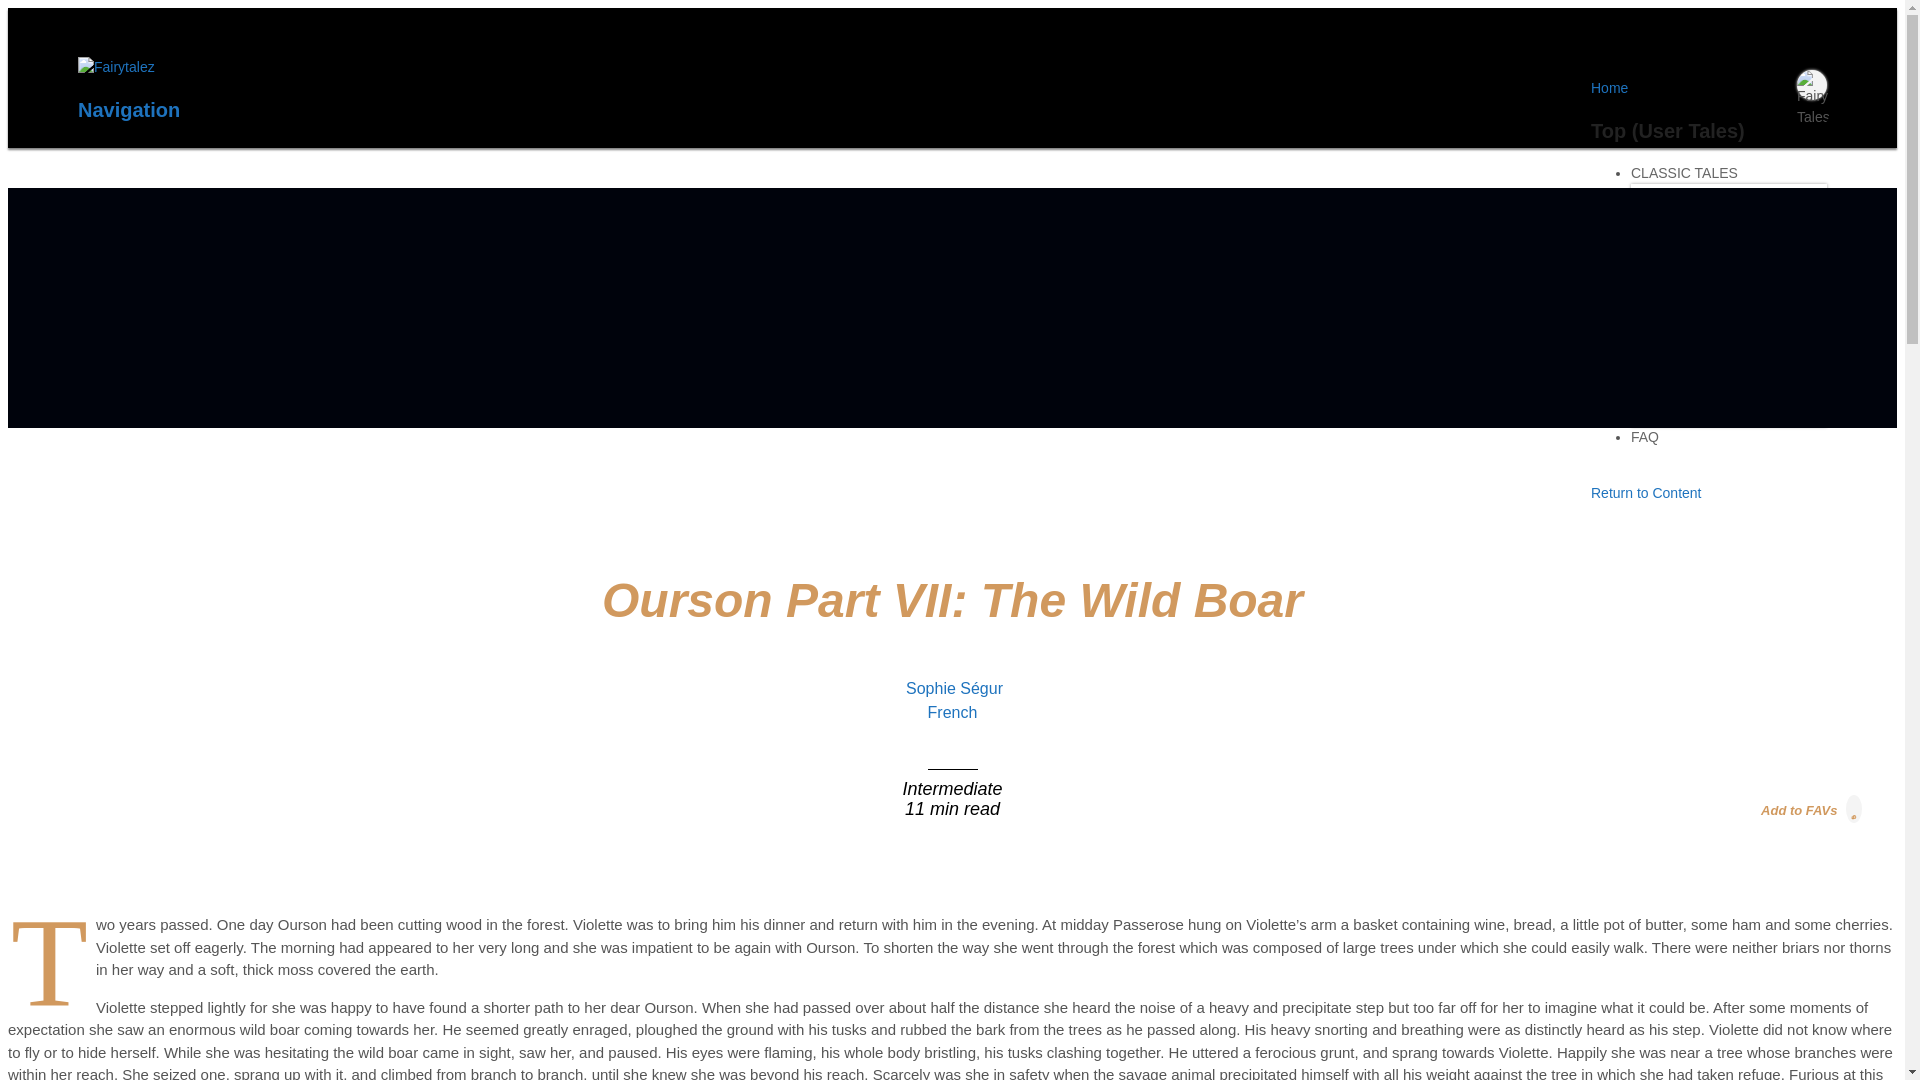 This screenshot has width=1920, height=1080. What do you see at coordinates (1672, 200) in the screenshot?
I see `Regions` at bounding box center [1672, 200].